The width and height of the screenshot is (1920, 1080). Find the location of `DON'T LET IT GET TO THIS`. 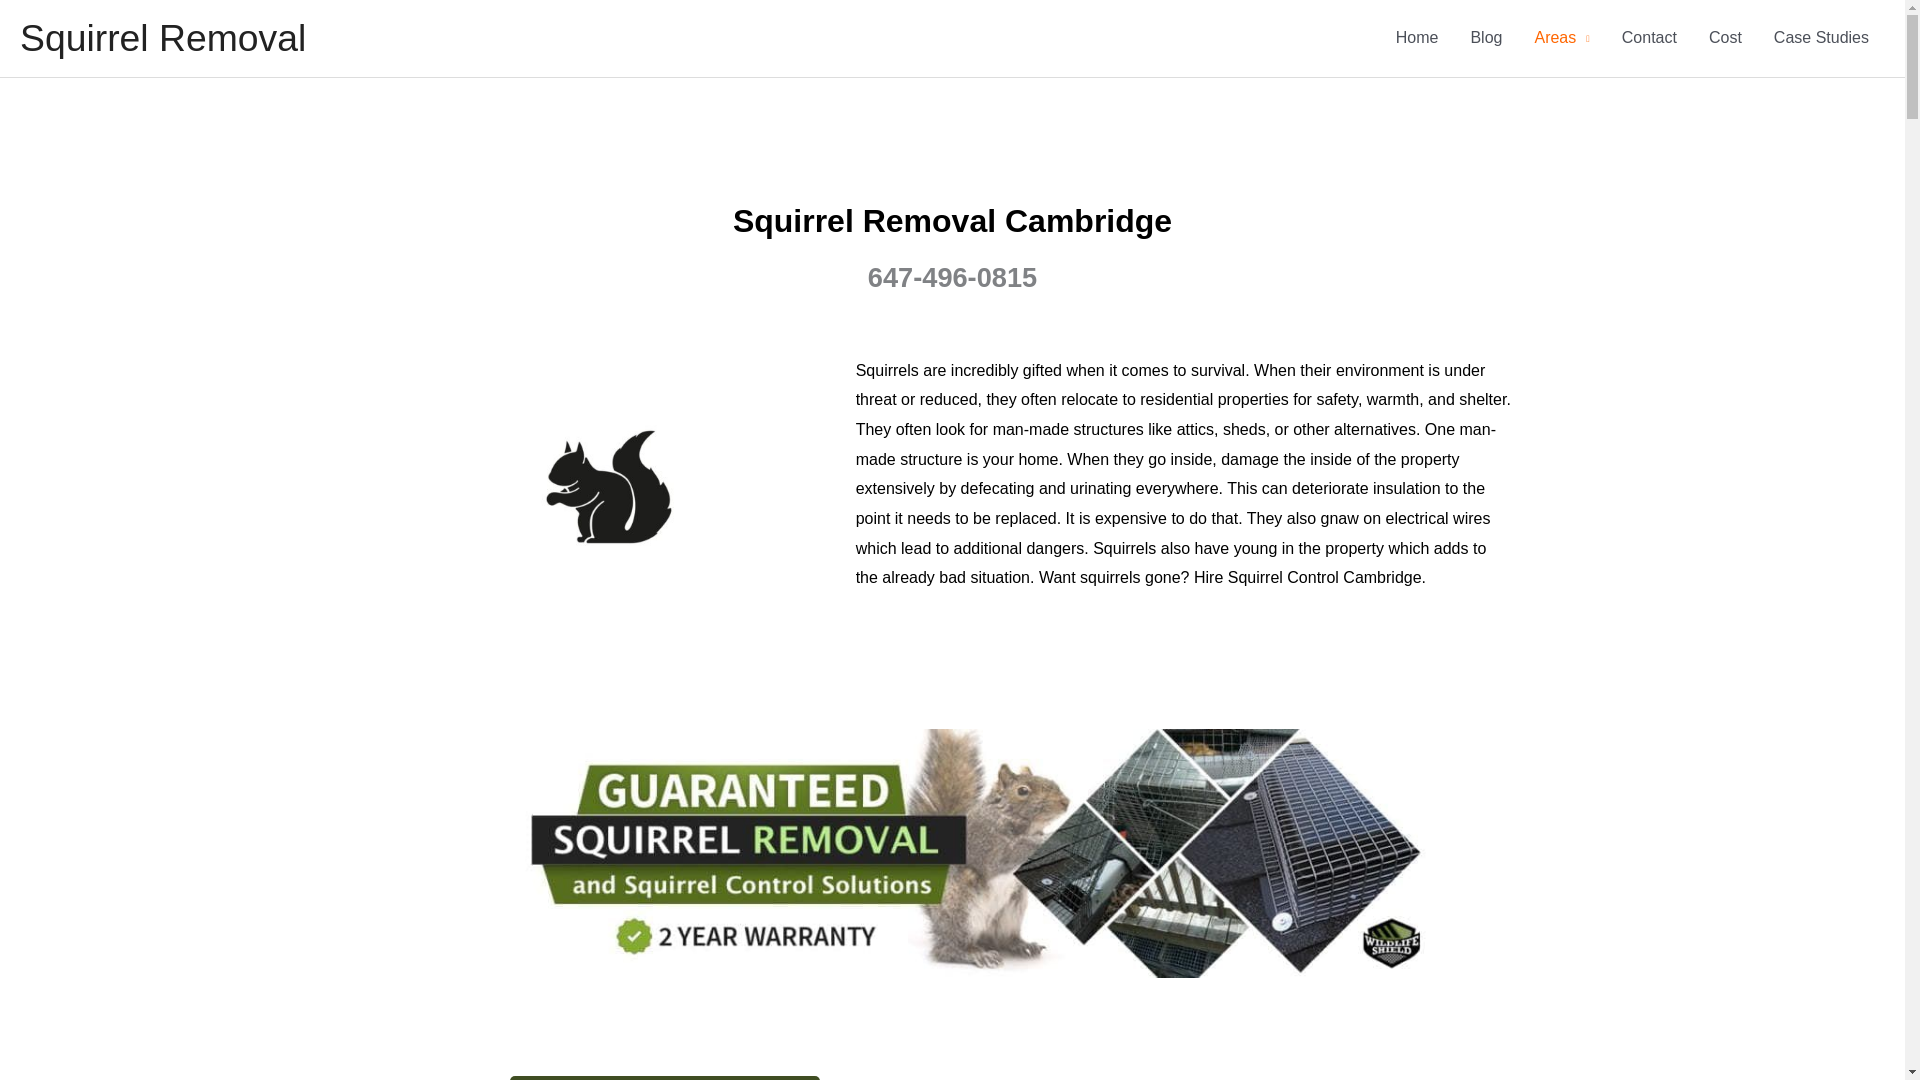

DON'T LET IT GET TO THIS is located at coordinates (664, 1078).